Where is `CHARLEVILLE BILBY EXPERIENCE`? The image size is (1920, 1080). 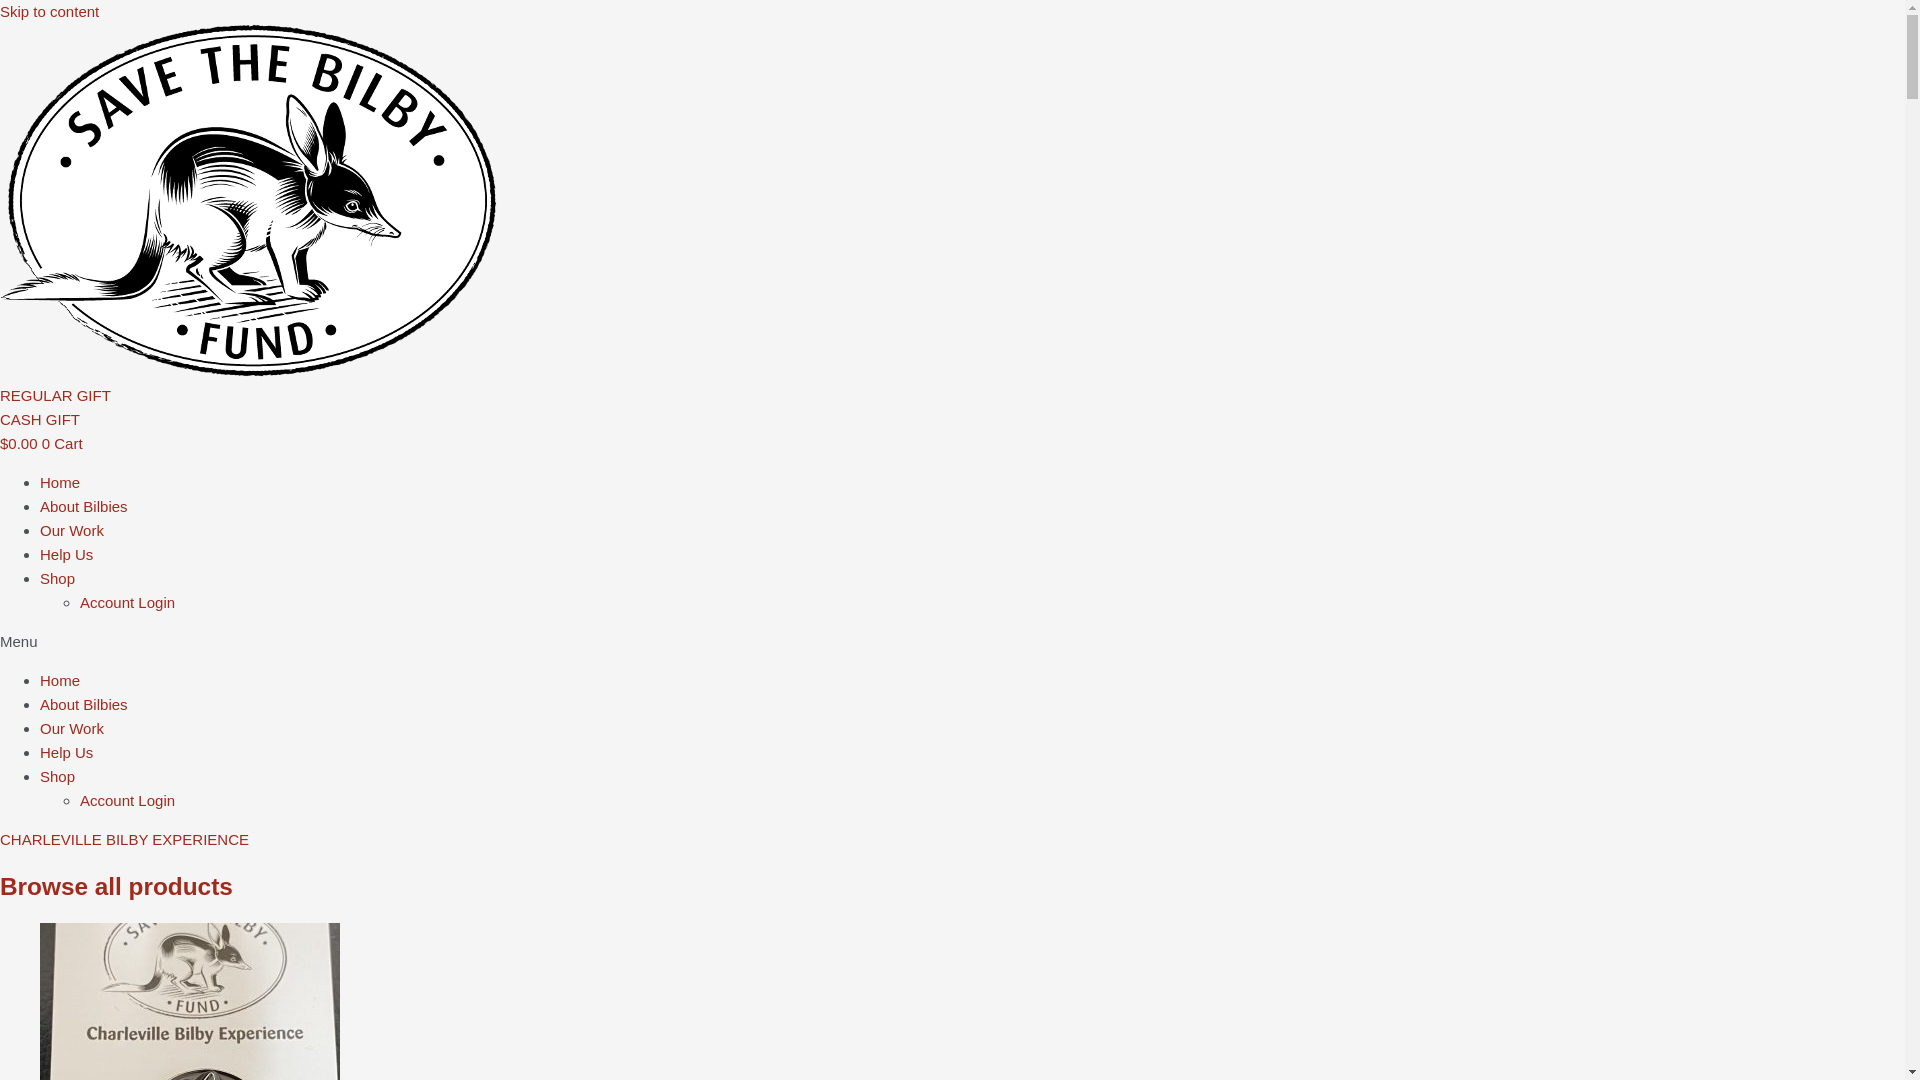
CHARLEVILLE BILBY EXPERIENCE is located at coordinates (124, 840).